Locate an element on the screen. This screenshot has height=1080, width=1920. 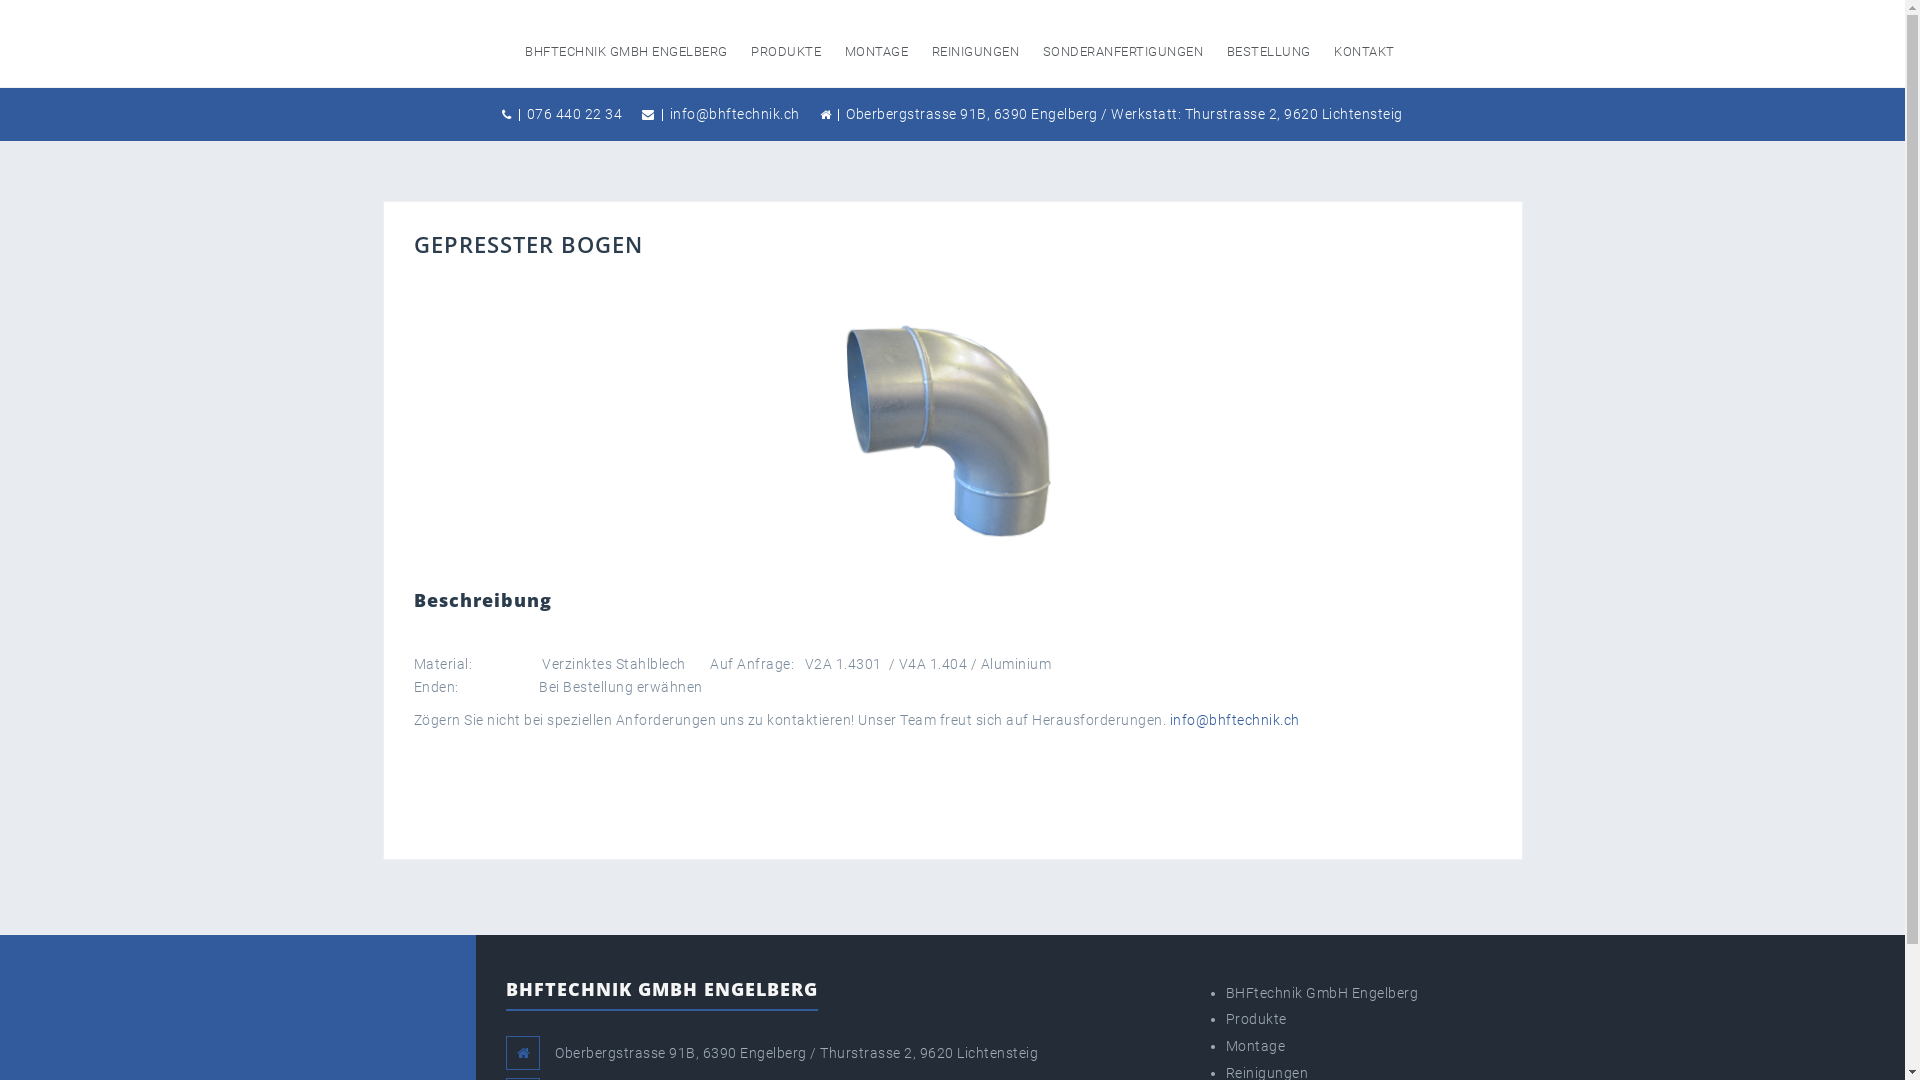
BESTELLUNG is located at coordinates (1269, 52).